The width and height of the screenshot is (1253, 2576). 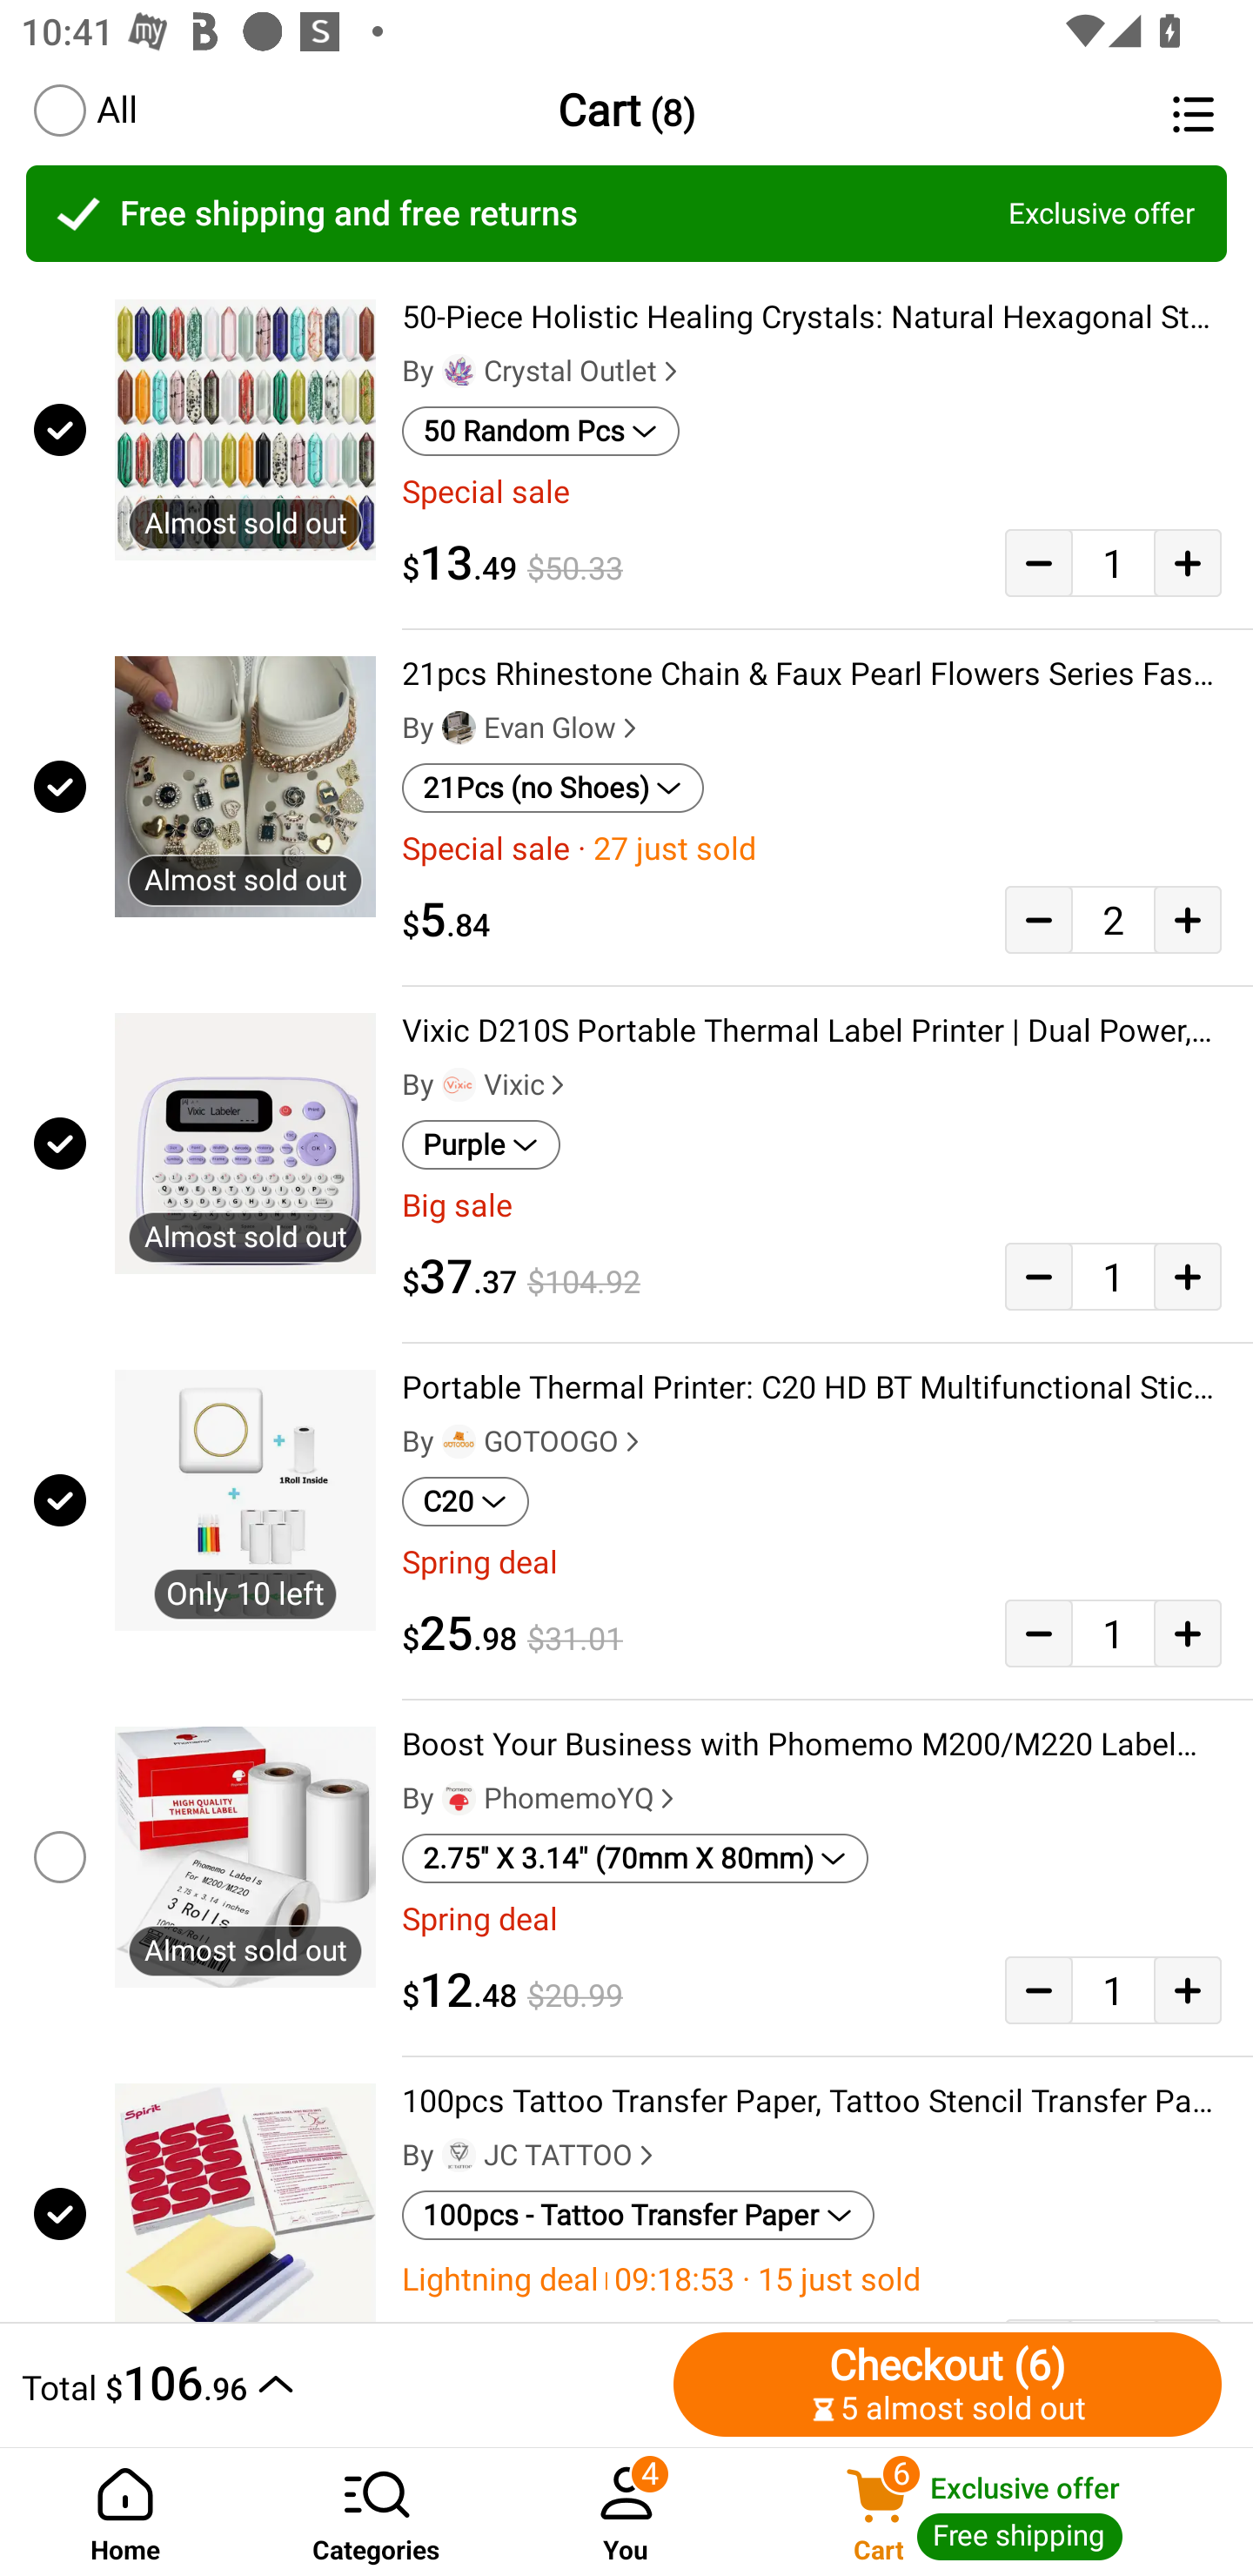 What do you see at coordinates (639, 2216) in the screenshot?
I see `100pcs - Tattoo Transfer Paper` at bounding box center [639, 2216].